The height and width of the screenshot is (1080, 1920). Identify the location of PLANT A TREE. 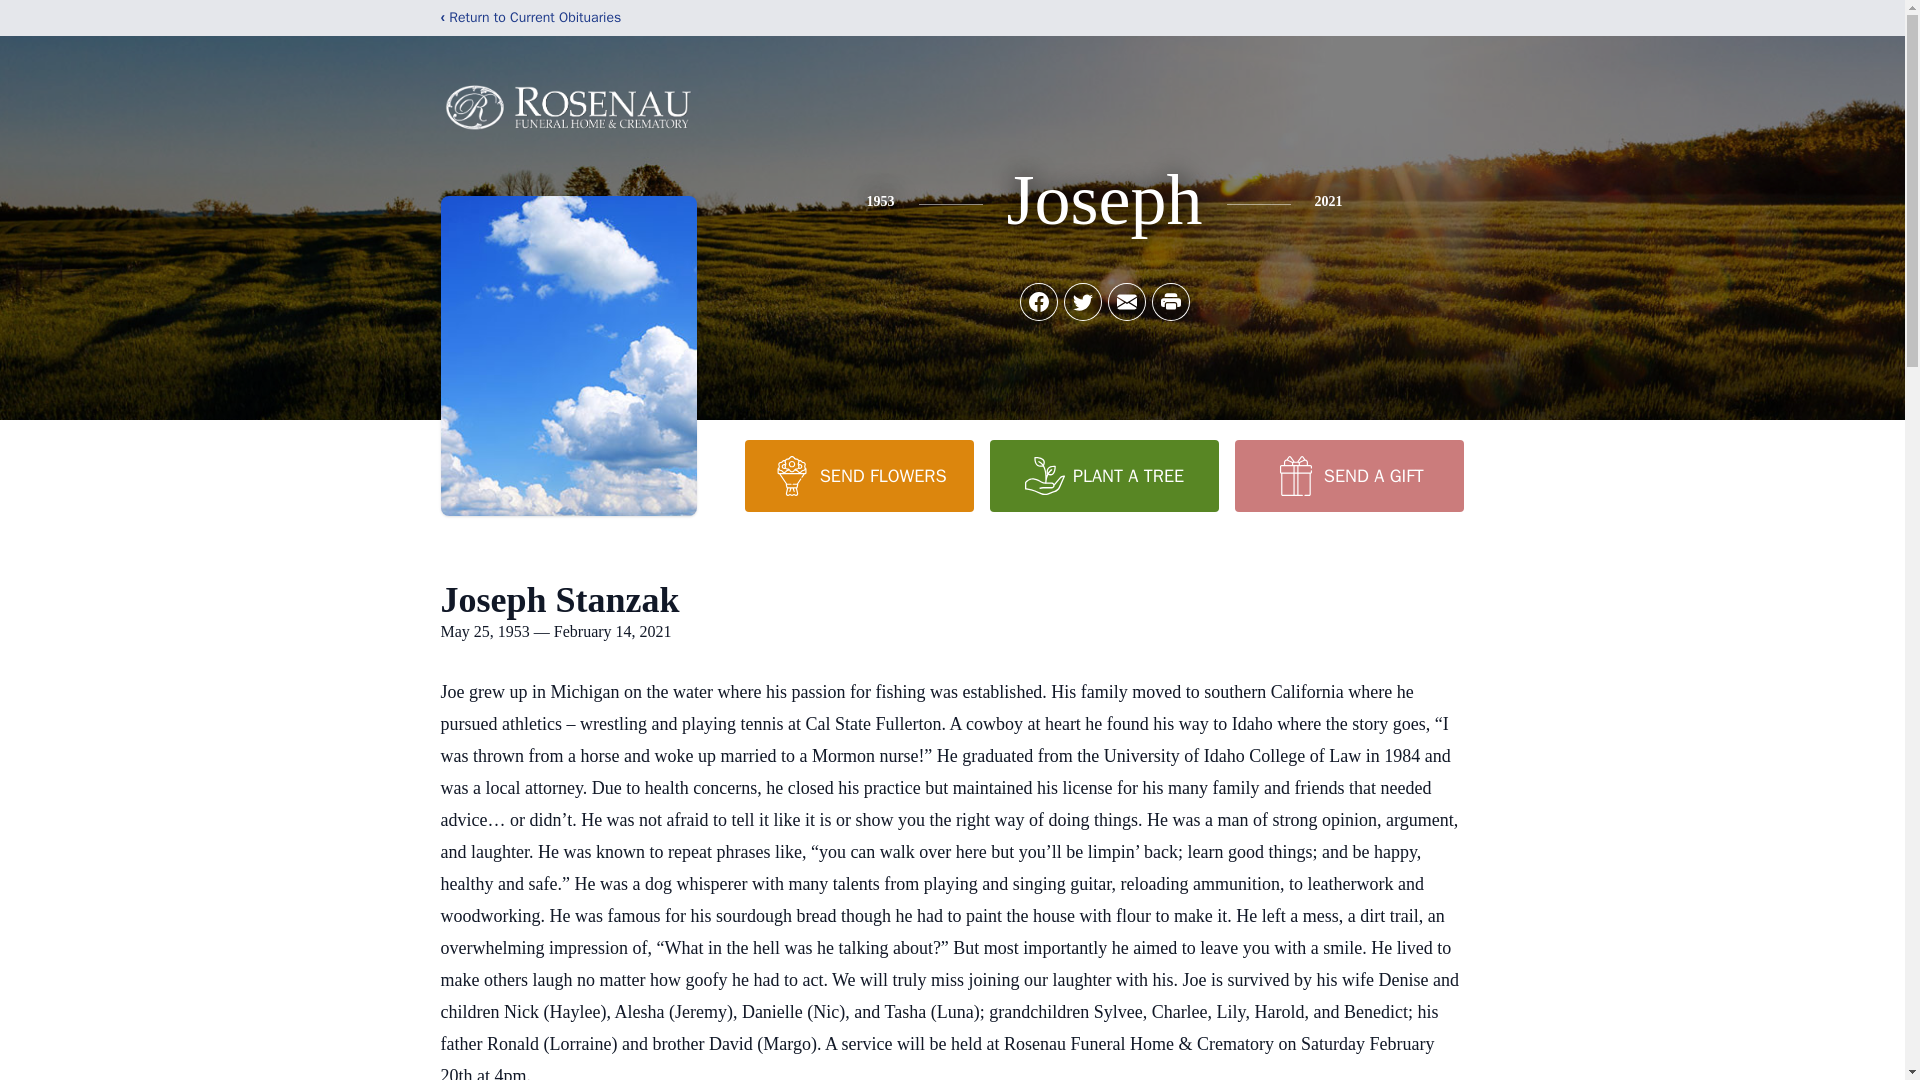
(1104, 475).